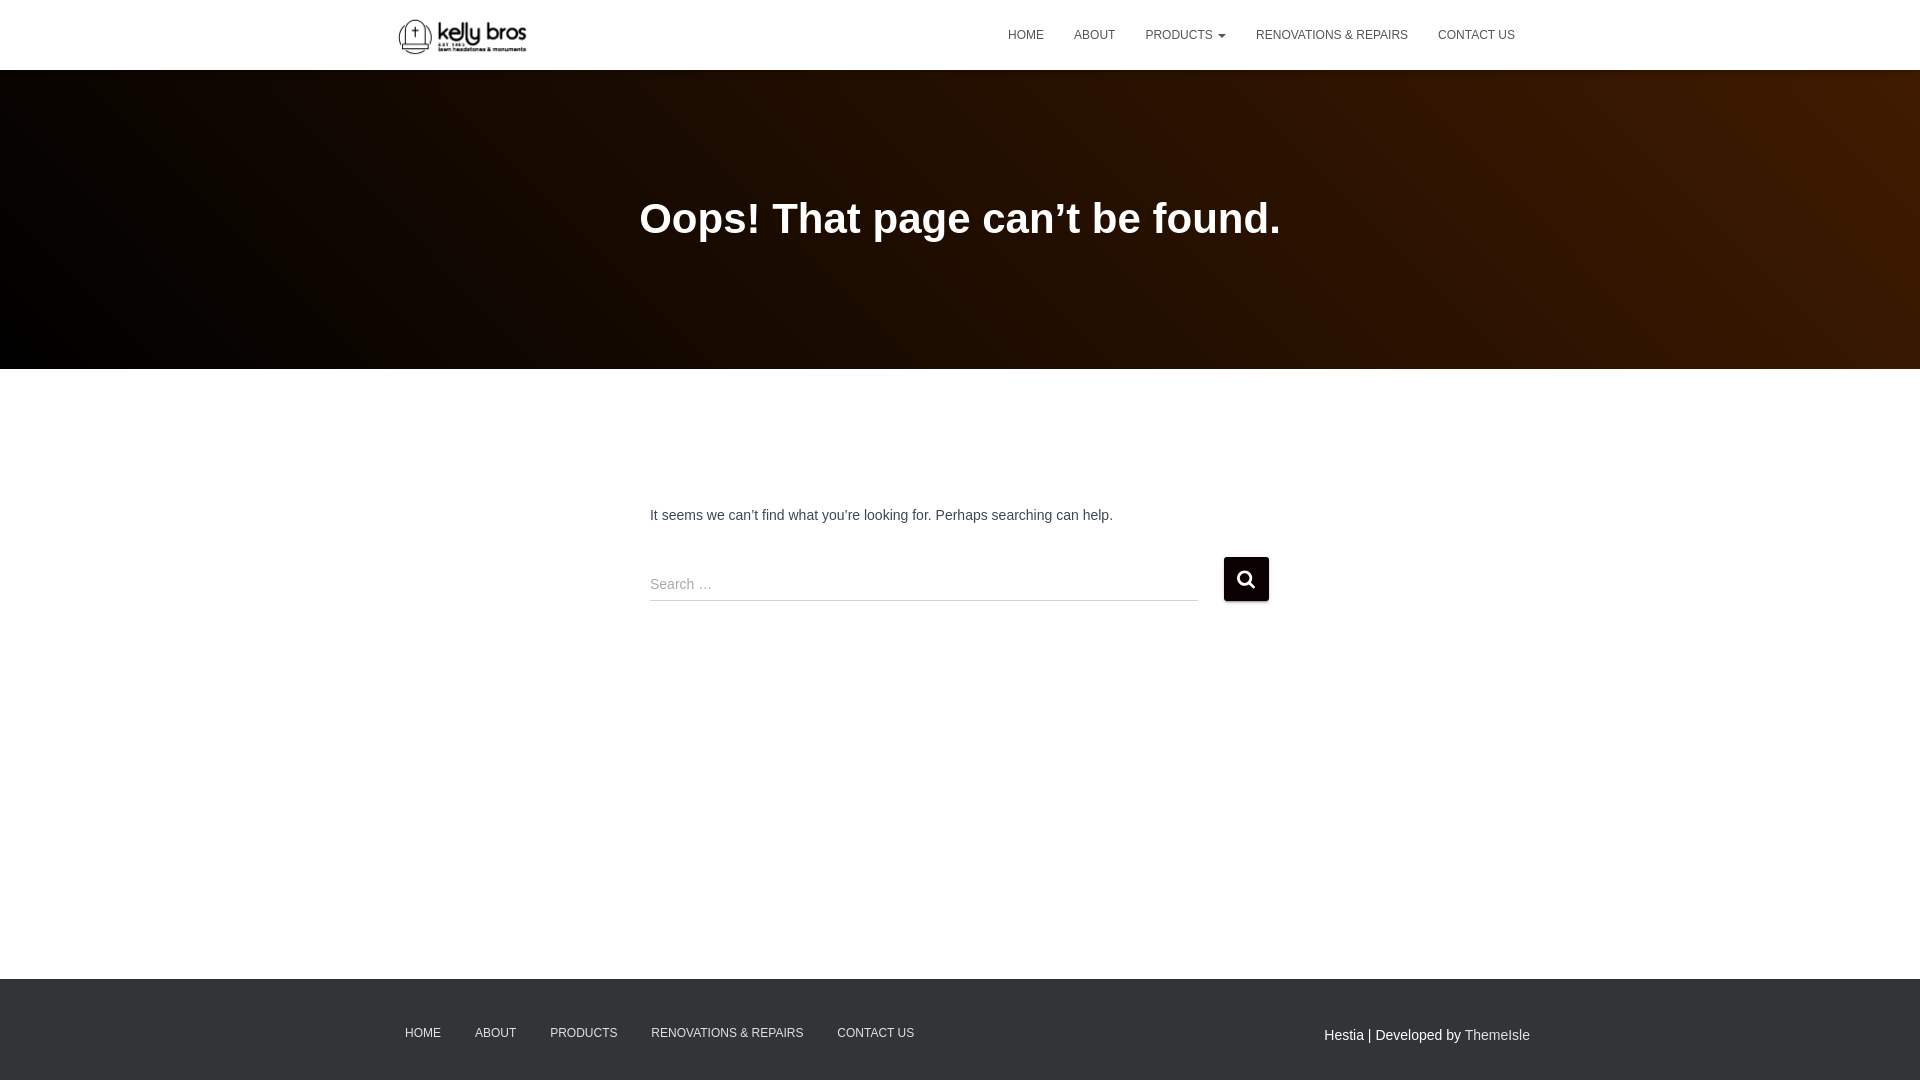  Describe the element at coordinates (1332, 35) in the screenshot. I see `RENOVATIONS & REPAIRS` at that location.